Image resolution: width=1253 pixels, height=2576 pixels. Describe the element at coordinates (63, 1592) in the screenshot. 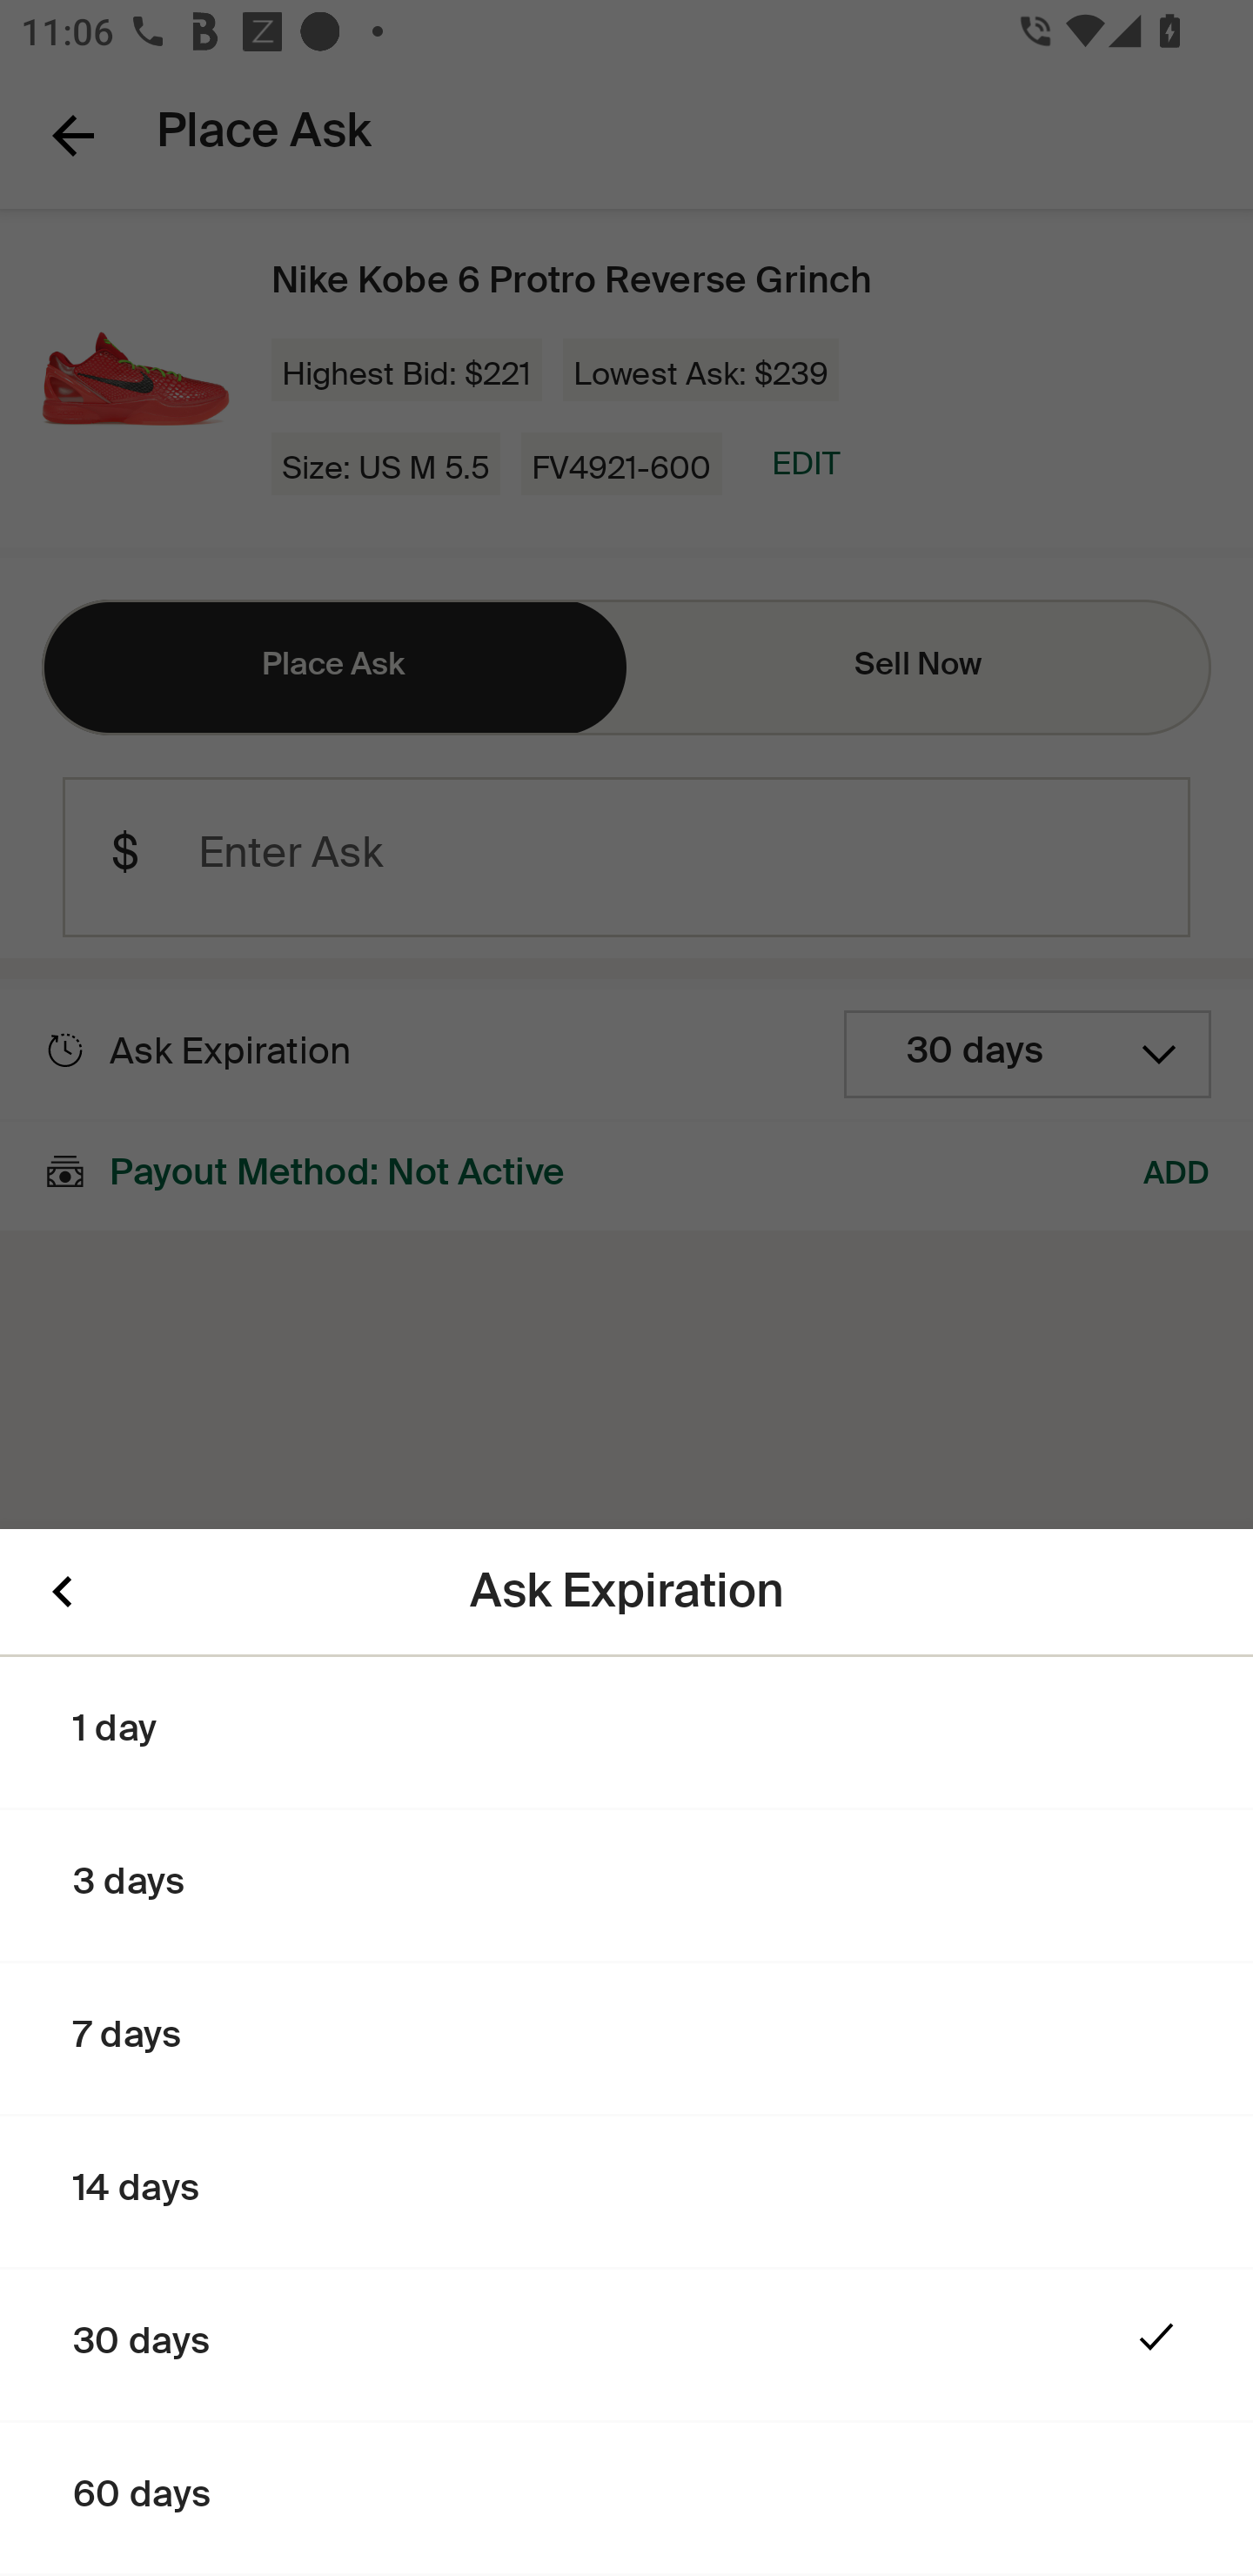

I see `Modal title chevron left icon` at that location.